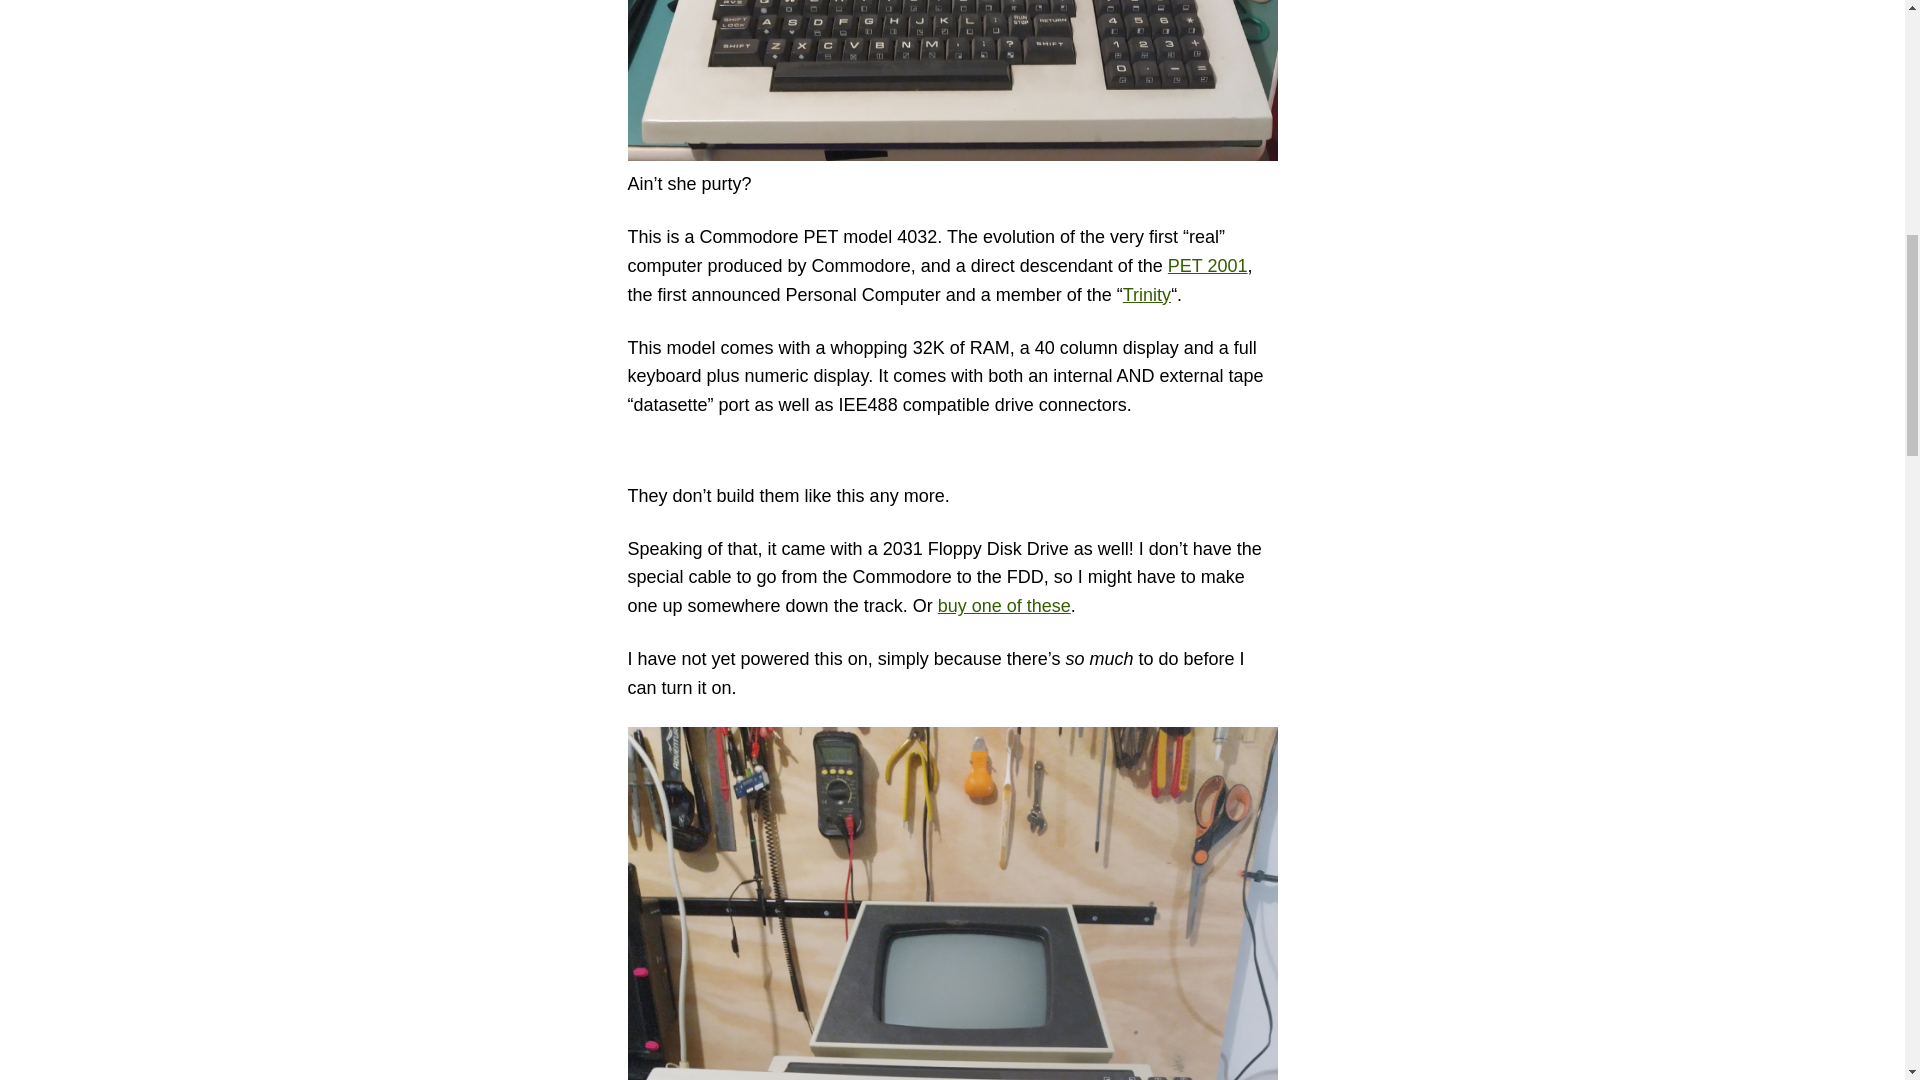 This screenshot has height=1080, width=1920. What do you see at coordinates (1147, 294) in the screenshot?
I see `Trinity` at bounding box center [1147, 294].